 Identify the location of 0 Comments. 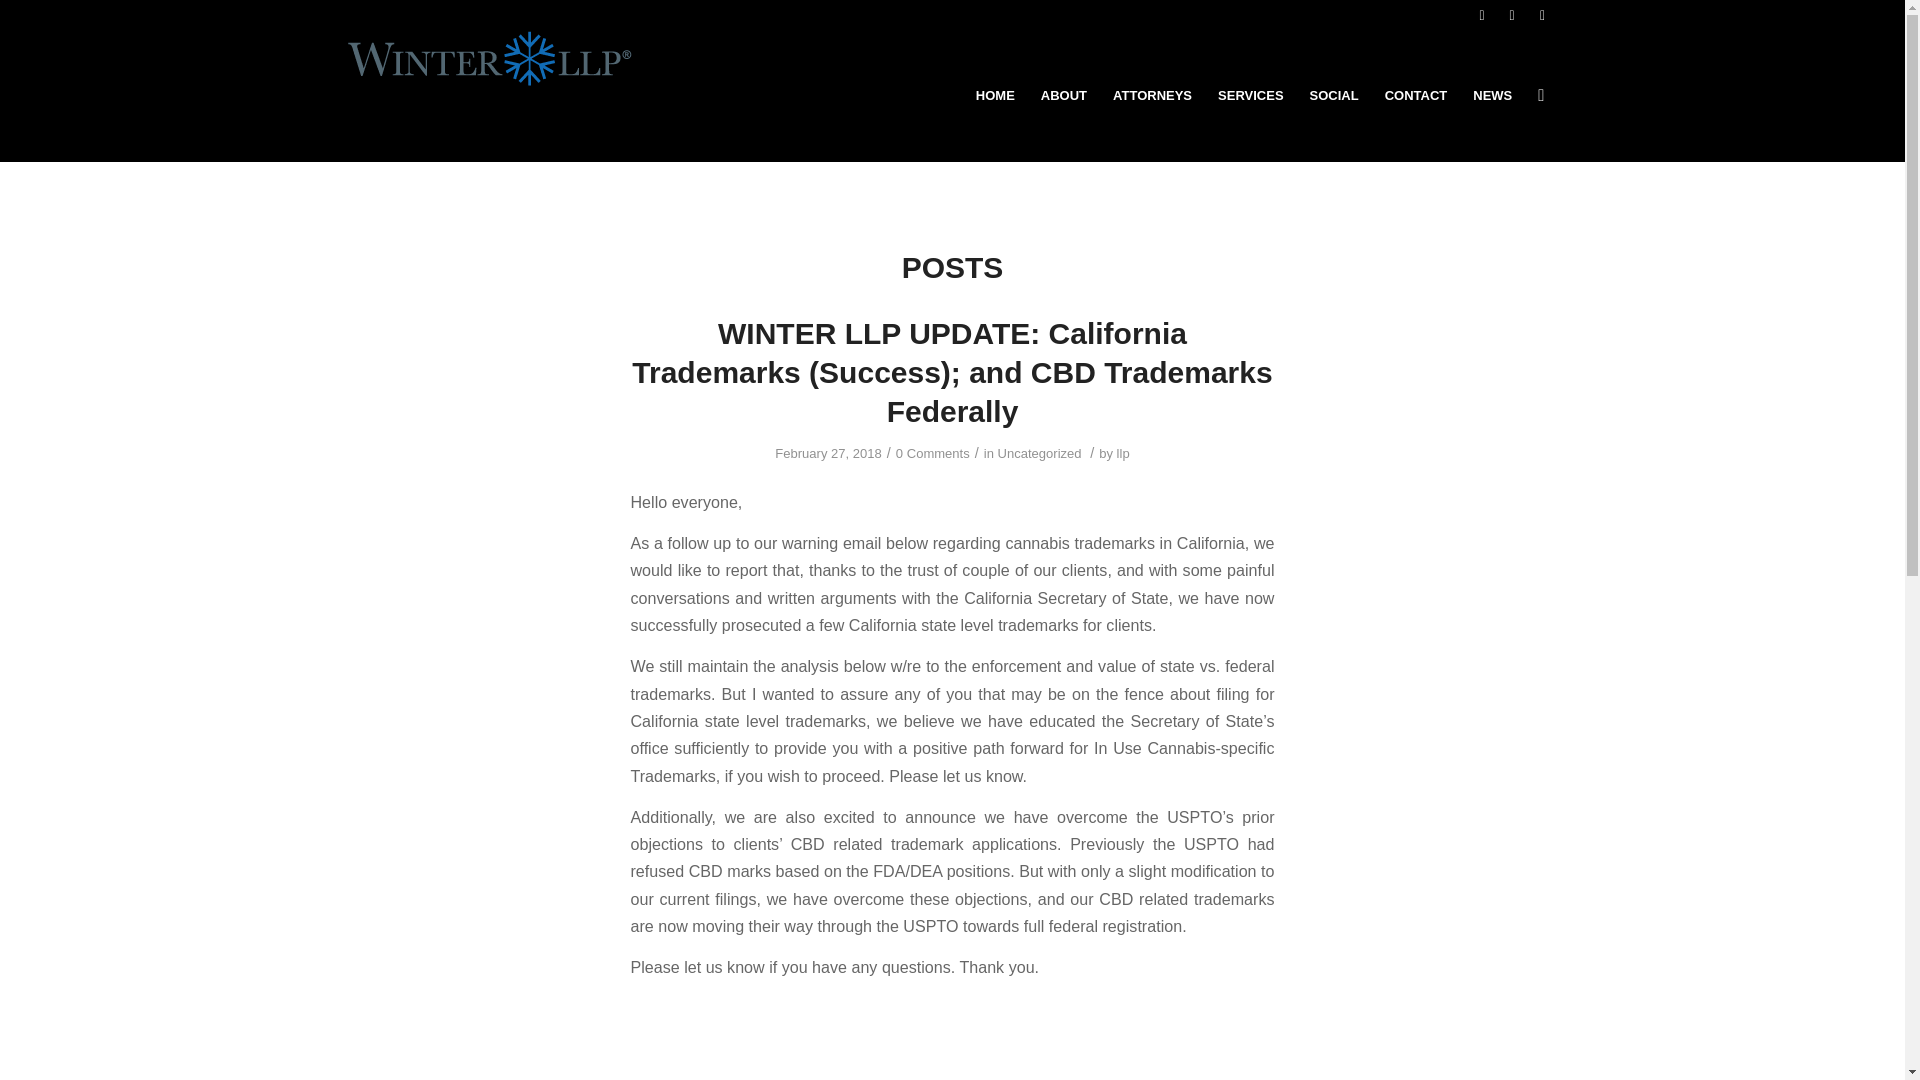
(932, 454).